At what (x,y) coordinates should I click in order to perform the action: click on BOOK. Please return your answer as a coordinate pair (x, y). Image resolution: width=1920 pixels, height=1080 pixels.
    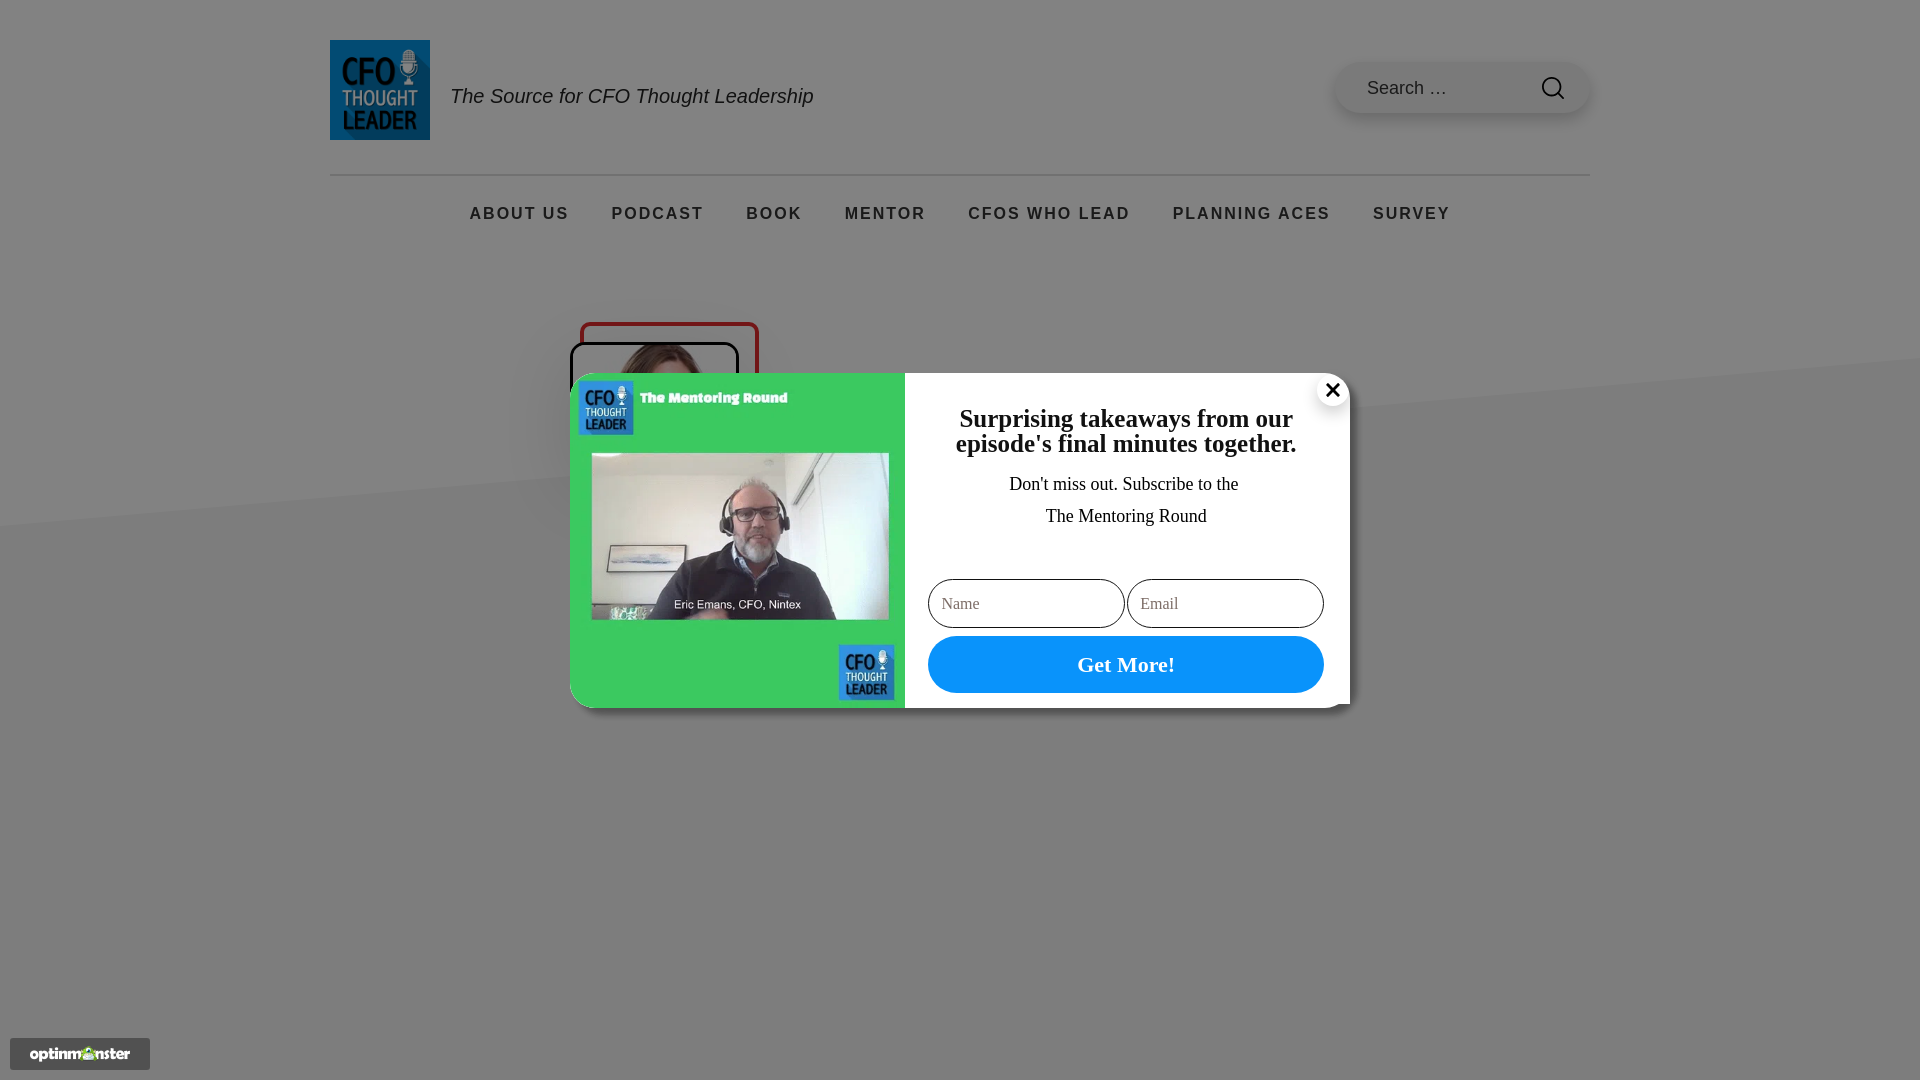
    Looking at the image, I should click on (773, 213).